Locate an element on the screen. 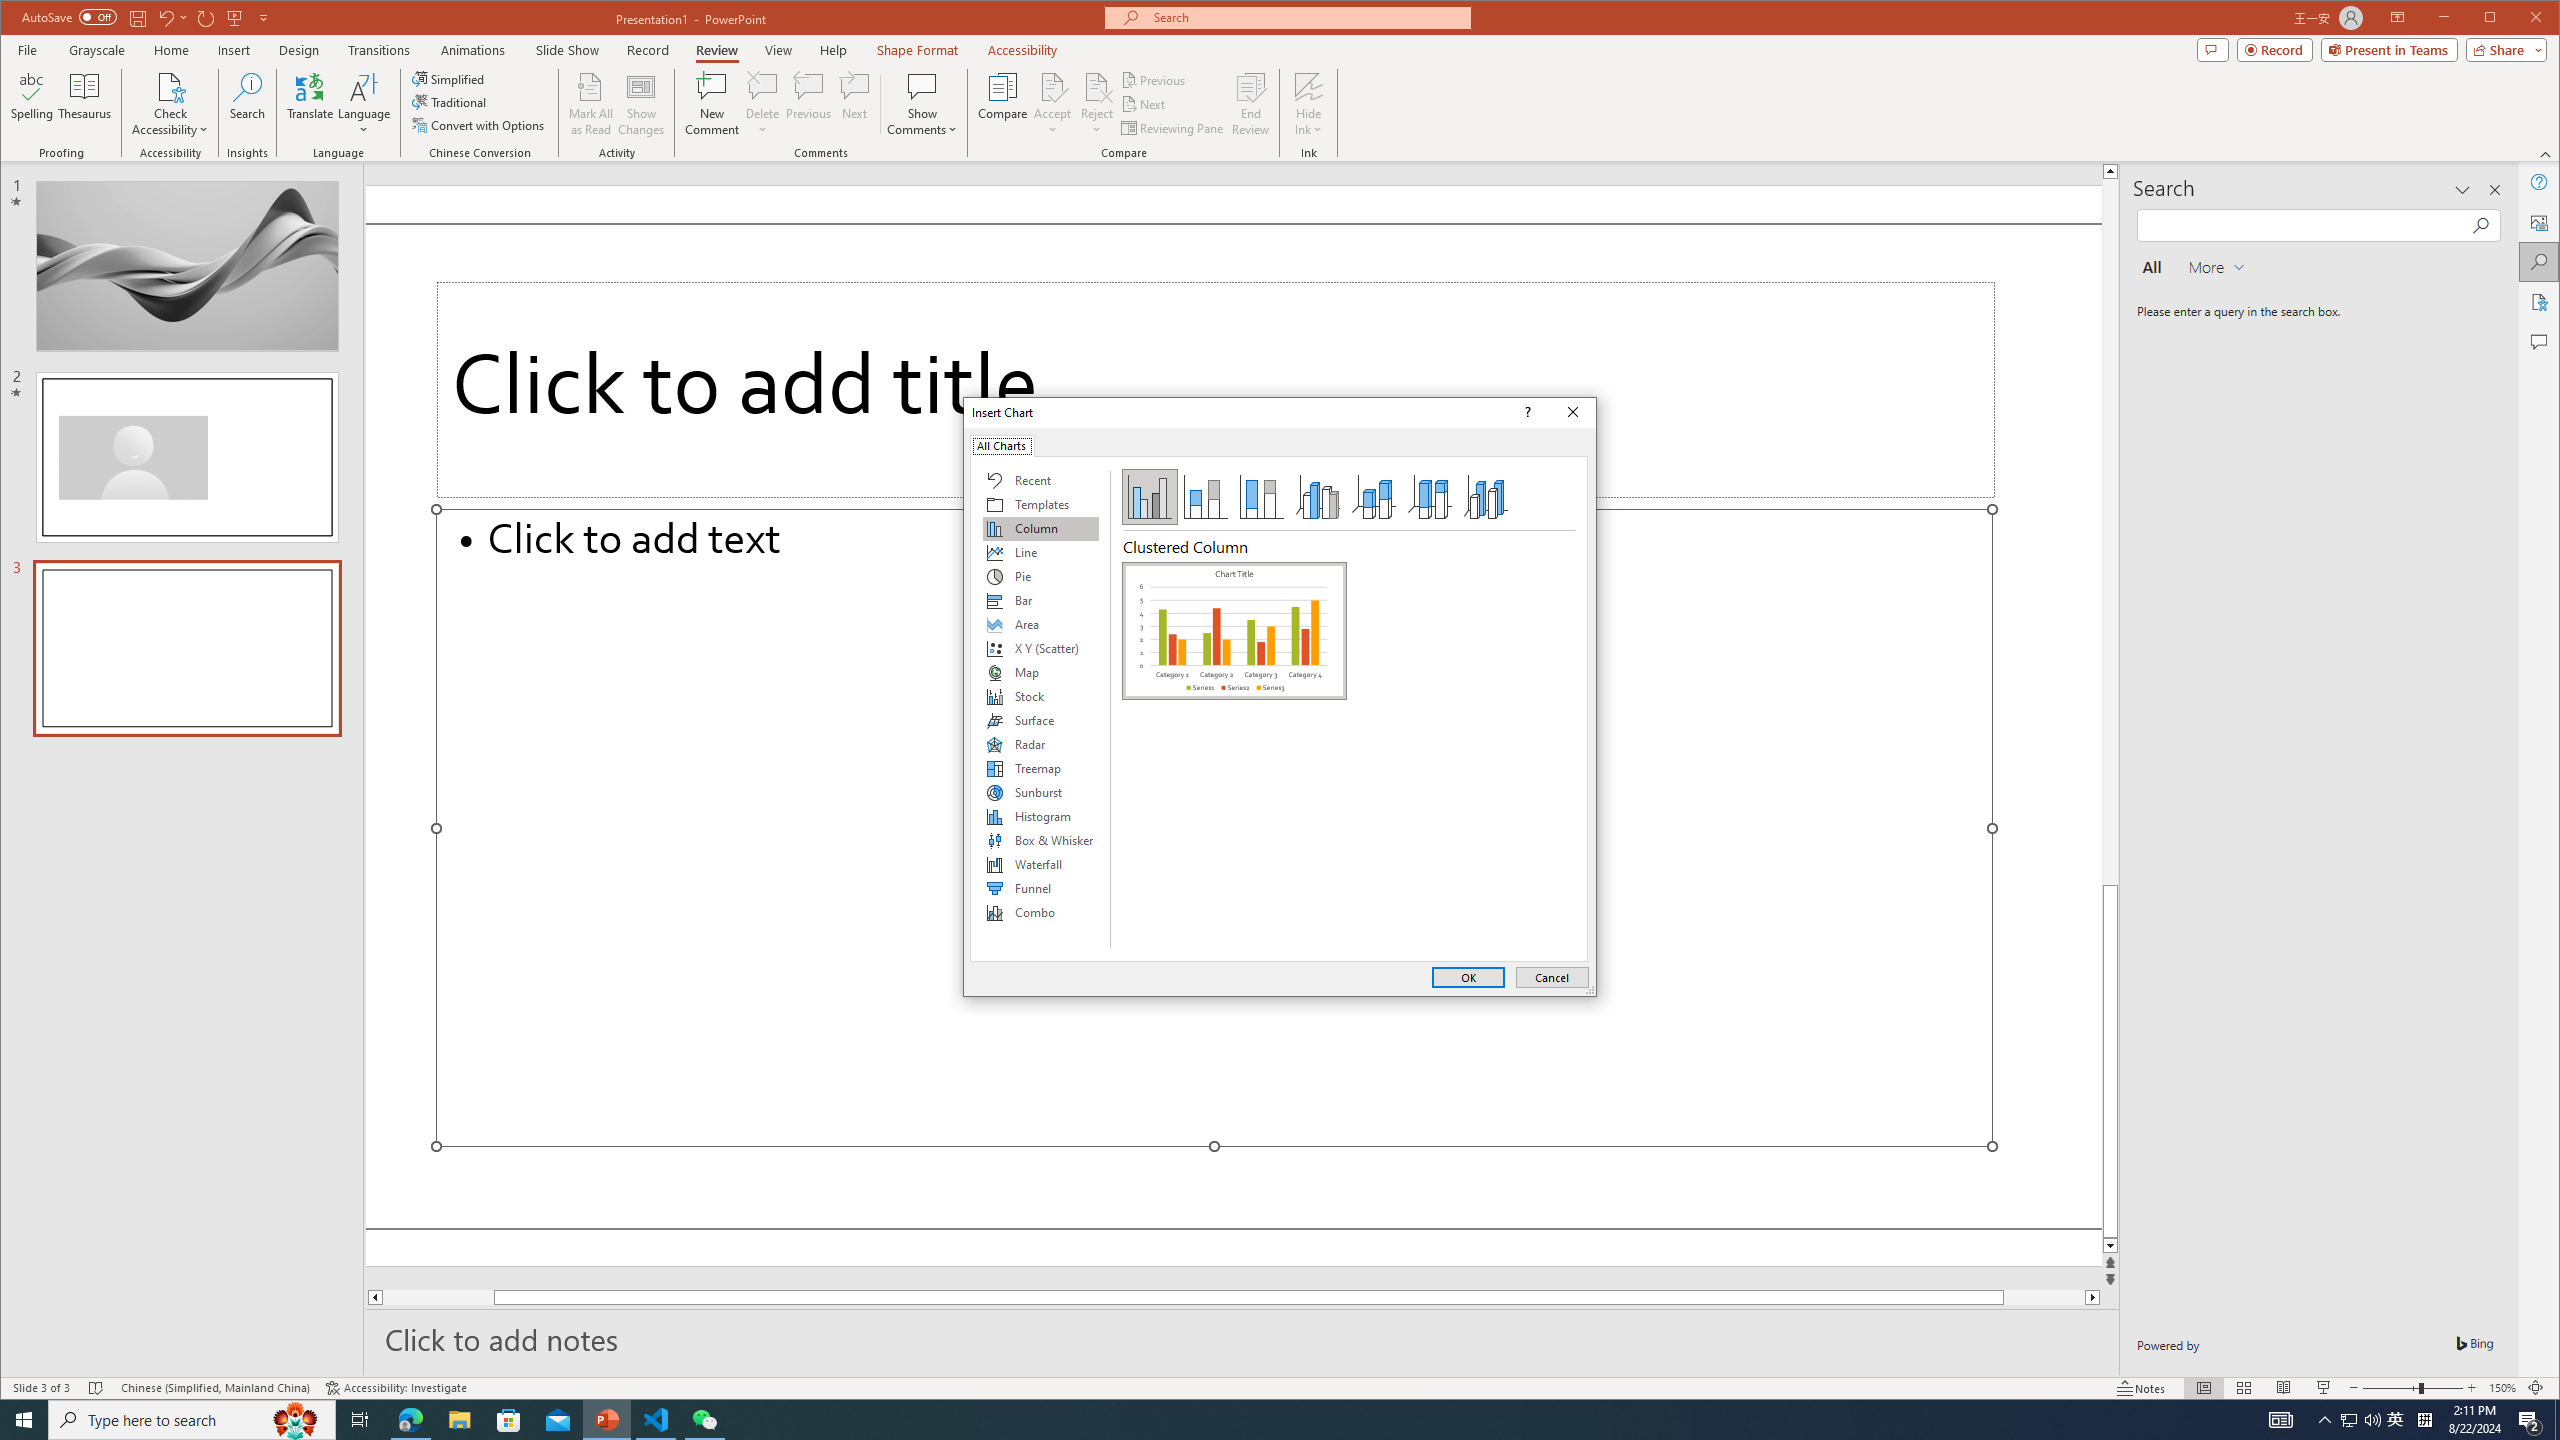 This screenshot has width=2560, height=1440. Convert with Options... is located at coordinates (480, 124).